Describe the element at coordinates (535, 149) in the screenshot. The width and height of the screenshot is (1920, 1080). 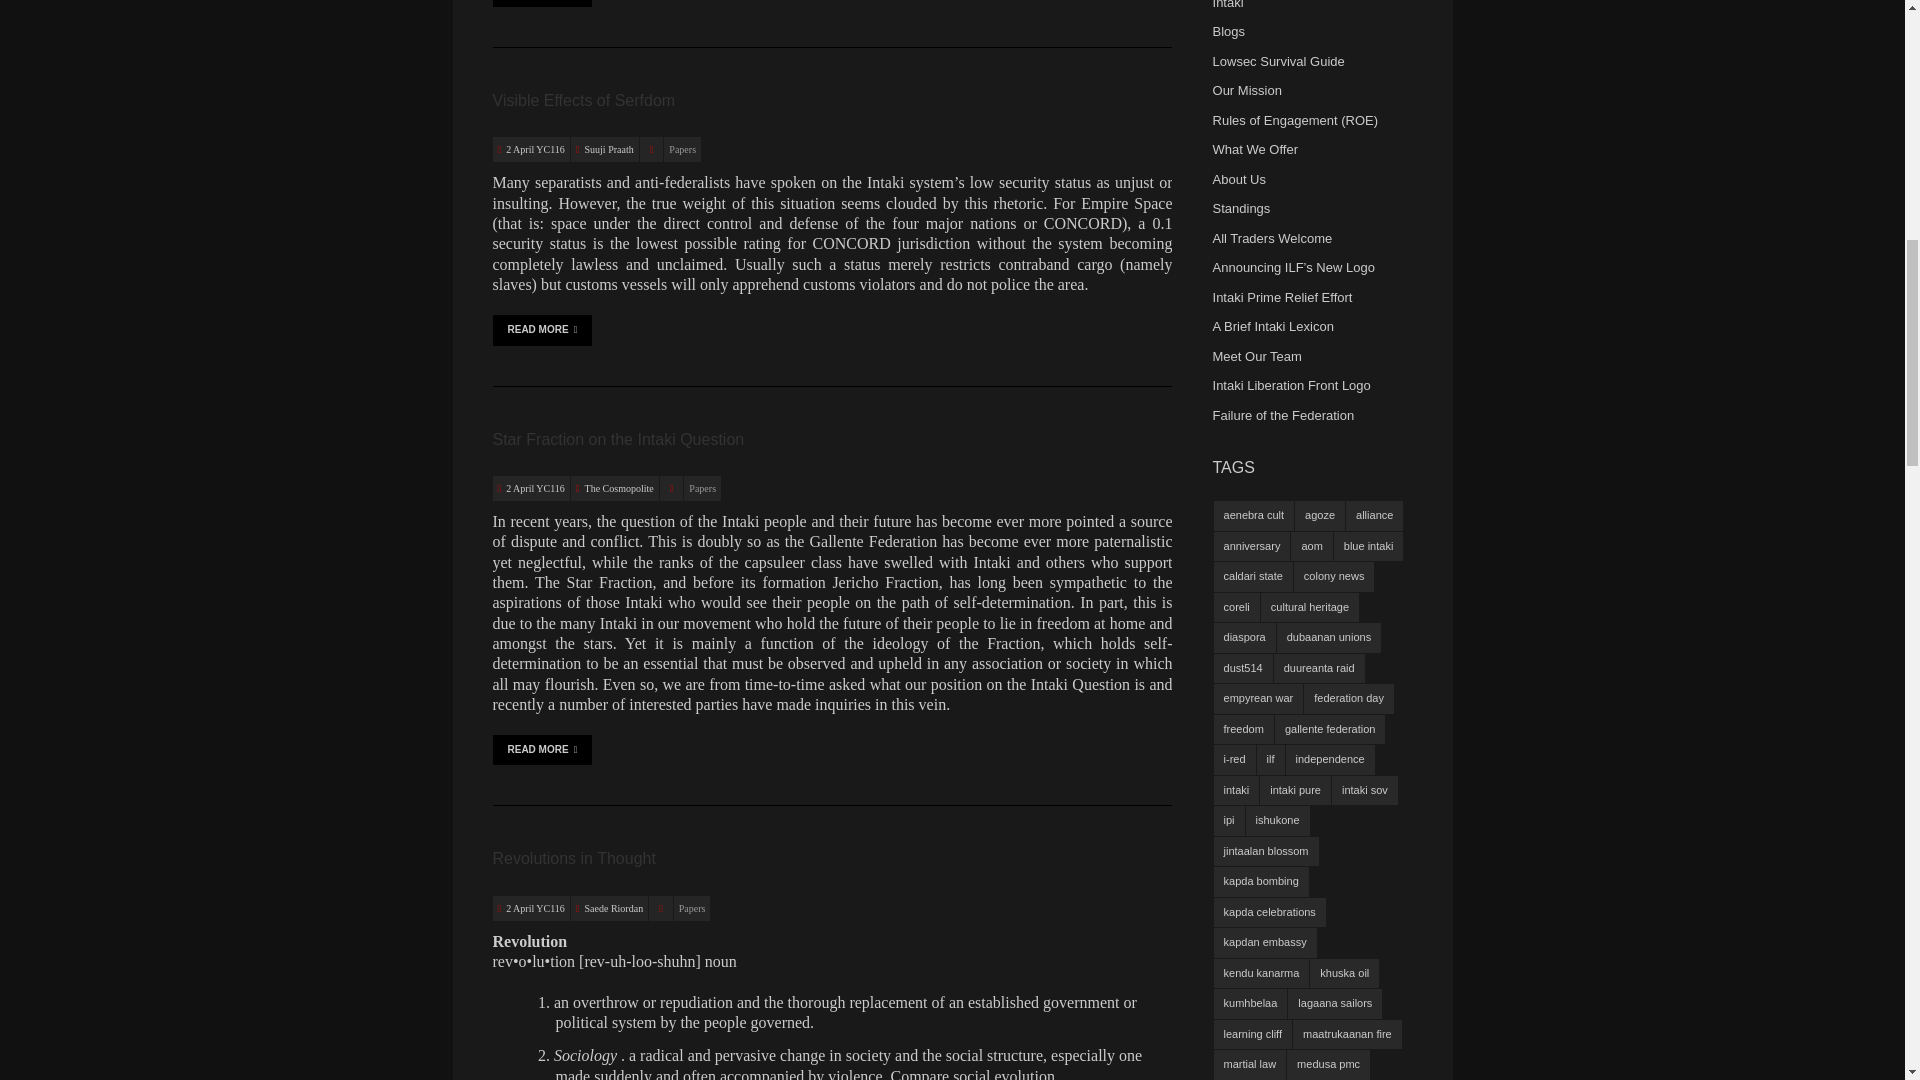
I see `Visible Effects of Serfdom` at that location.